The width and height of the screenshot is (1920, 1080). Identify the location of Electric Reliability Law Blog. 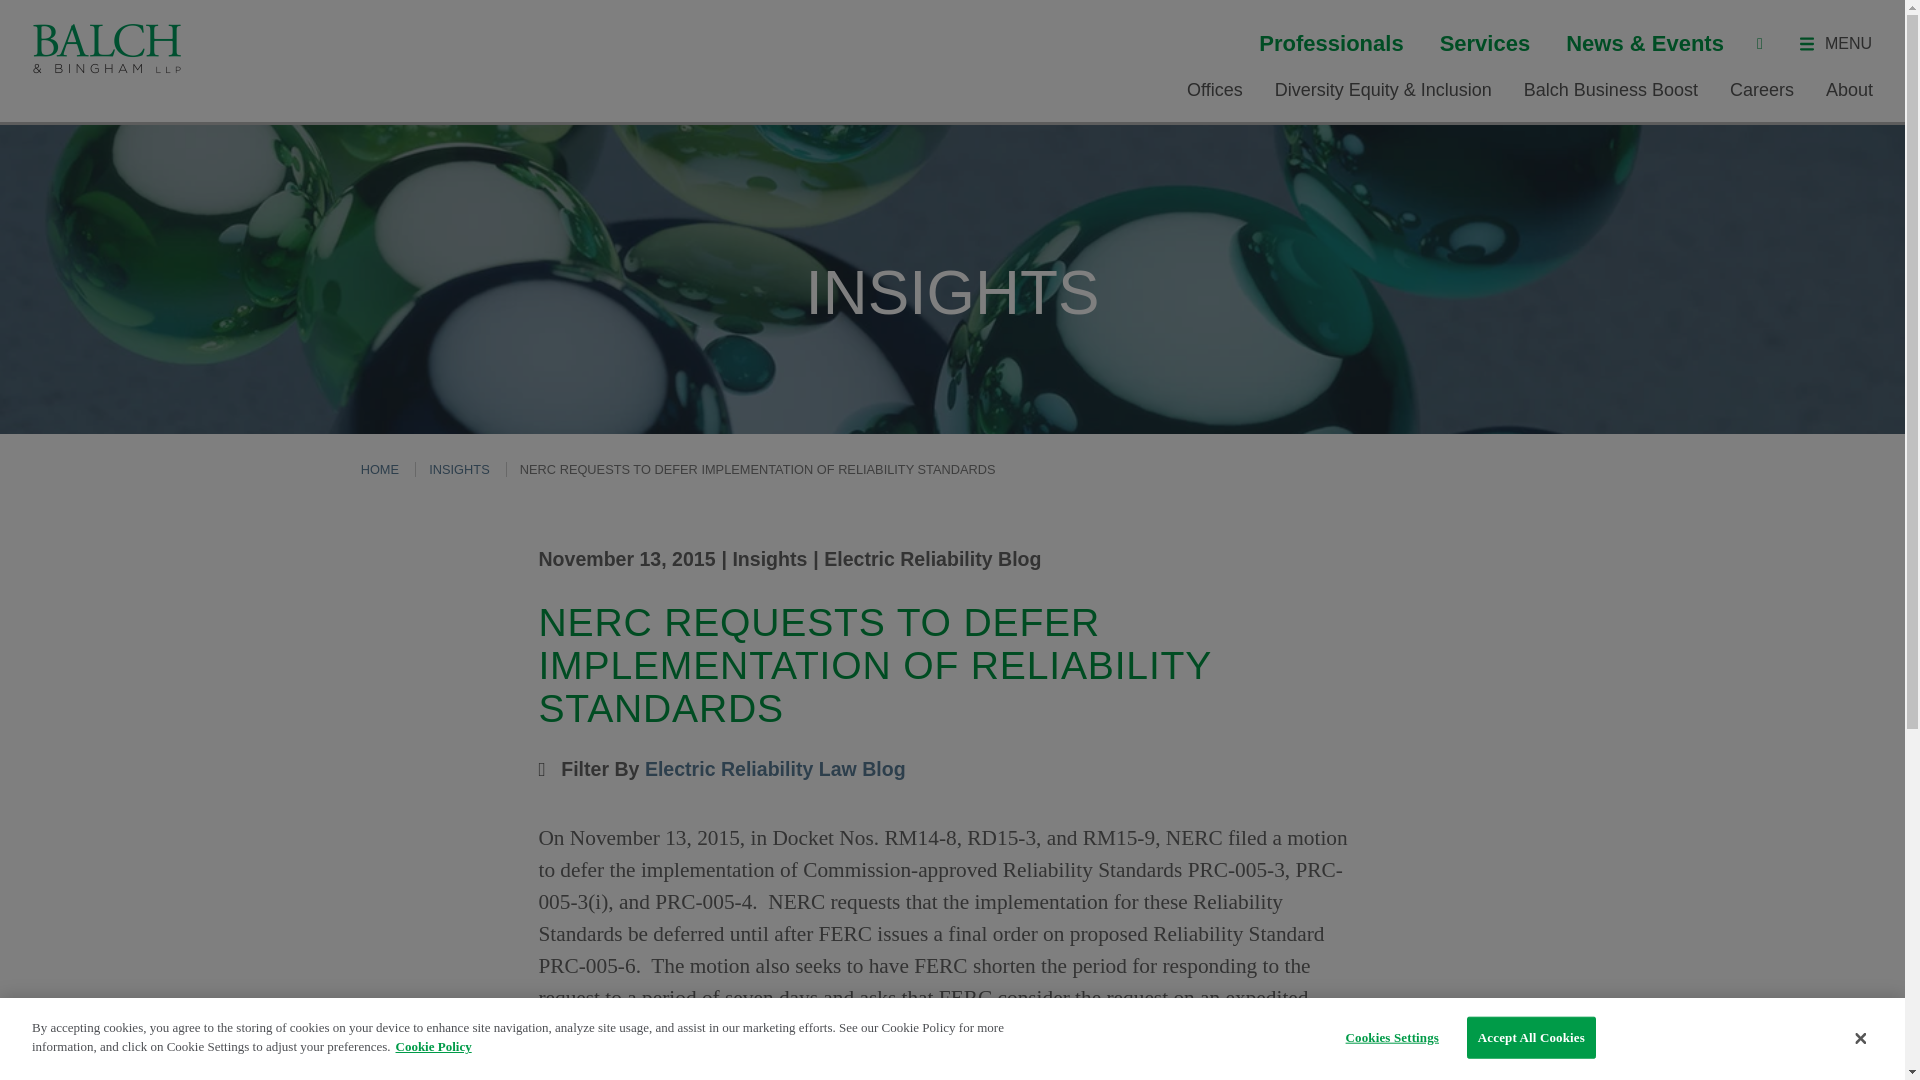
(776, 768).